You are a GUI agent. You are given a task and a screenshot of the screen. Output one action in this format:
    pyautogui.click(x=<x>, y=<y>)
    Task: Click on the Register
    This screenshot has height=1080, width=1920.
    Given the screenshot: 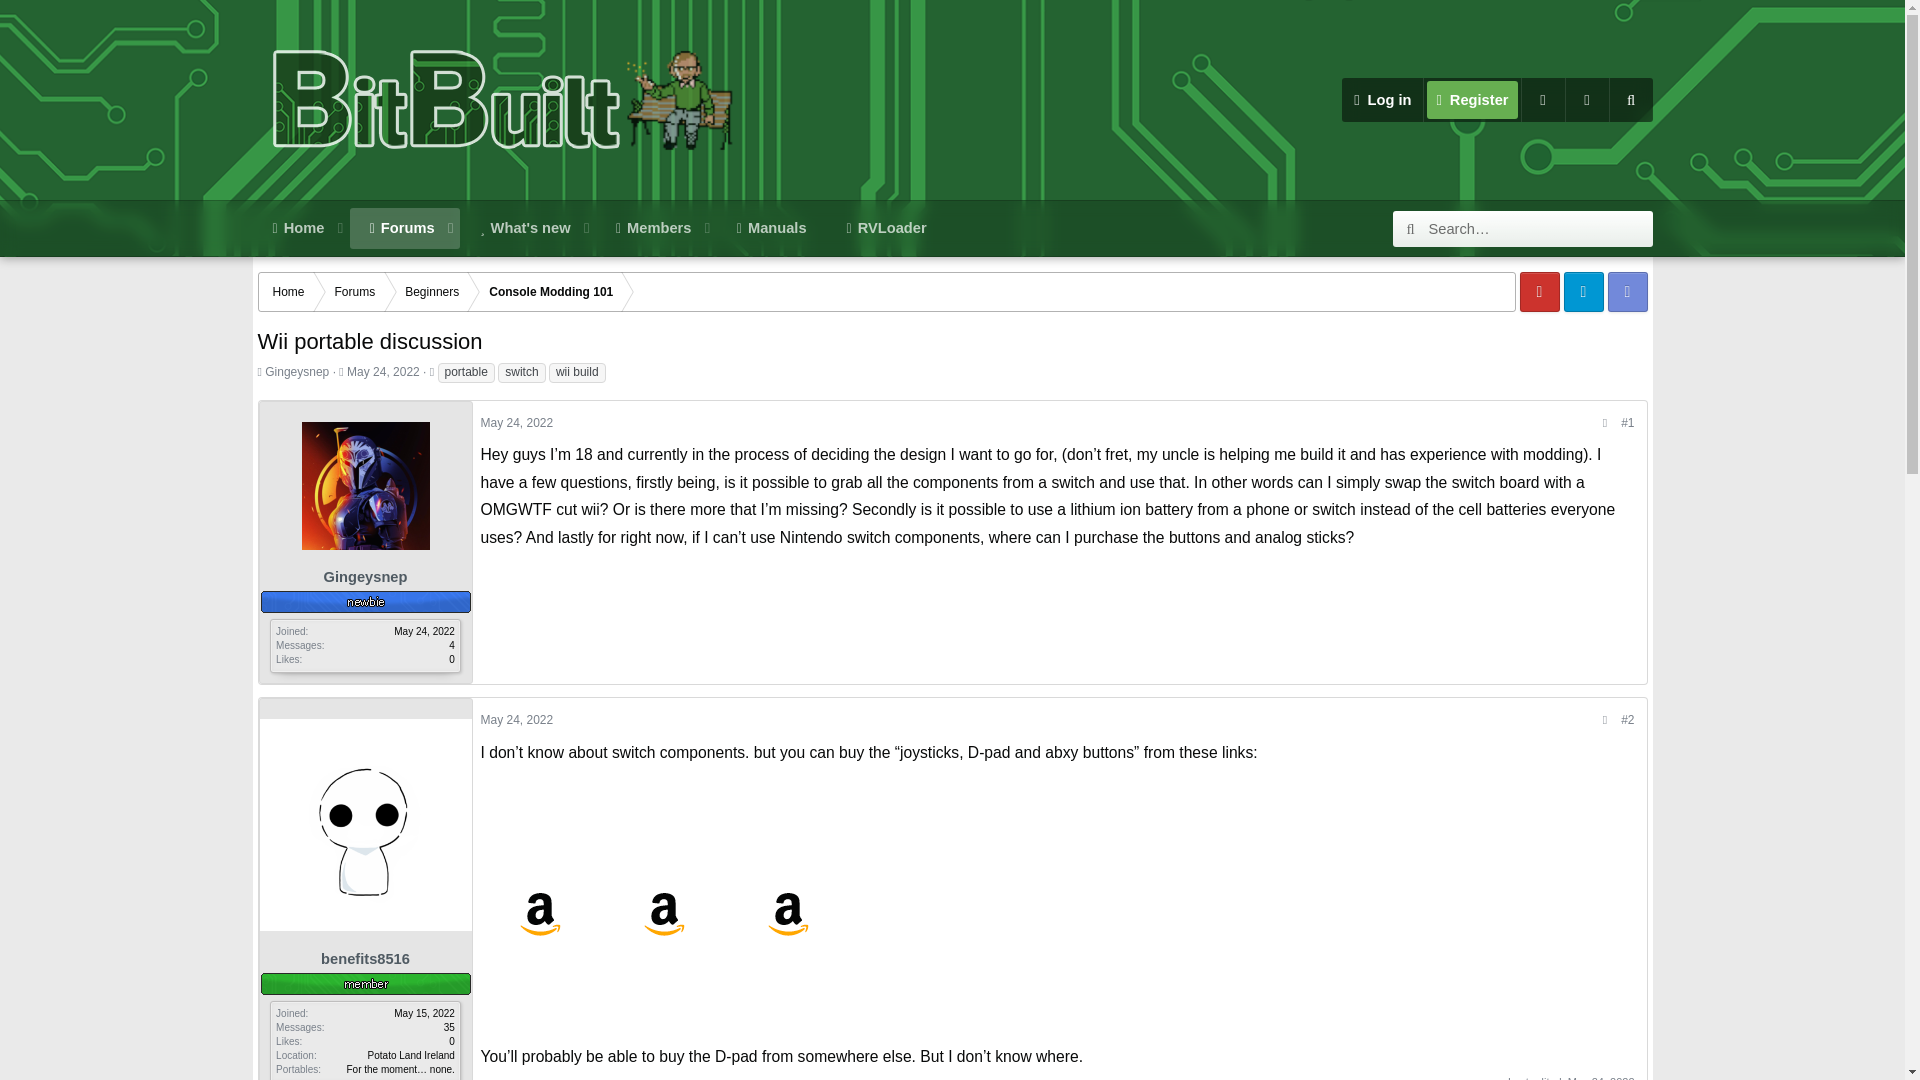 What is the action you would take?
    pyautogui.click(x=516, y=719)
    